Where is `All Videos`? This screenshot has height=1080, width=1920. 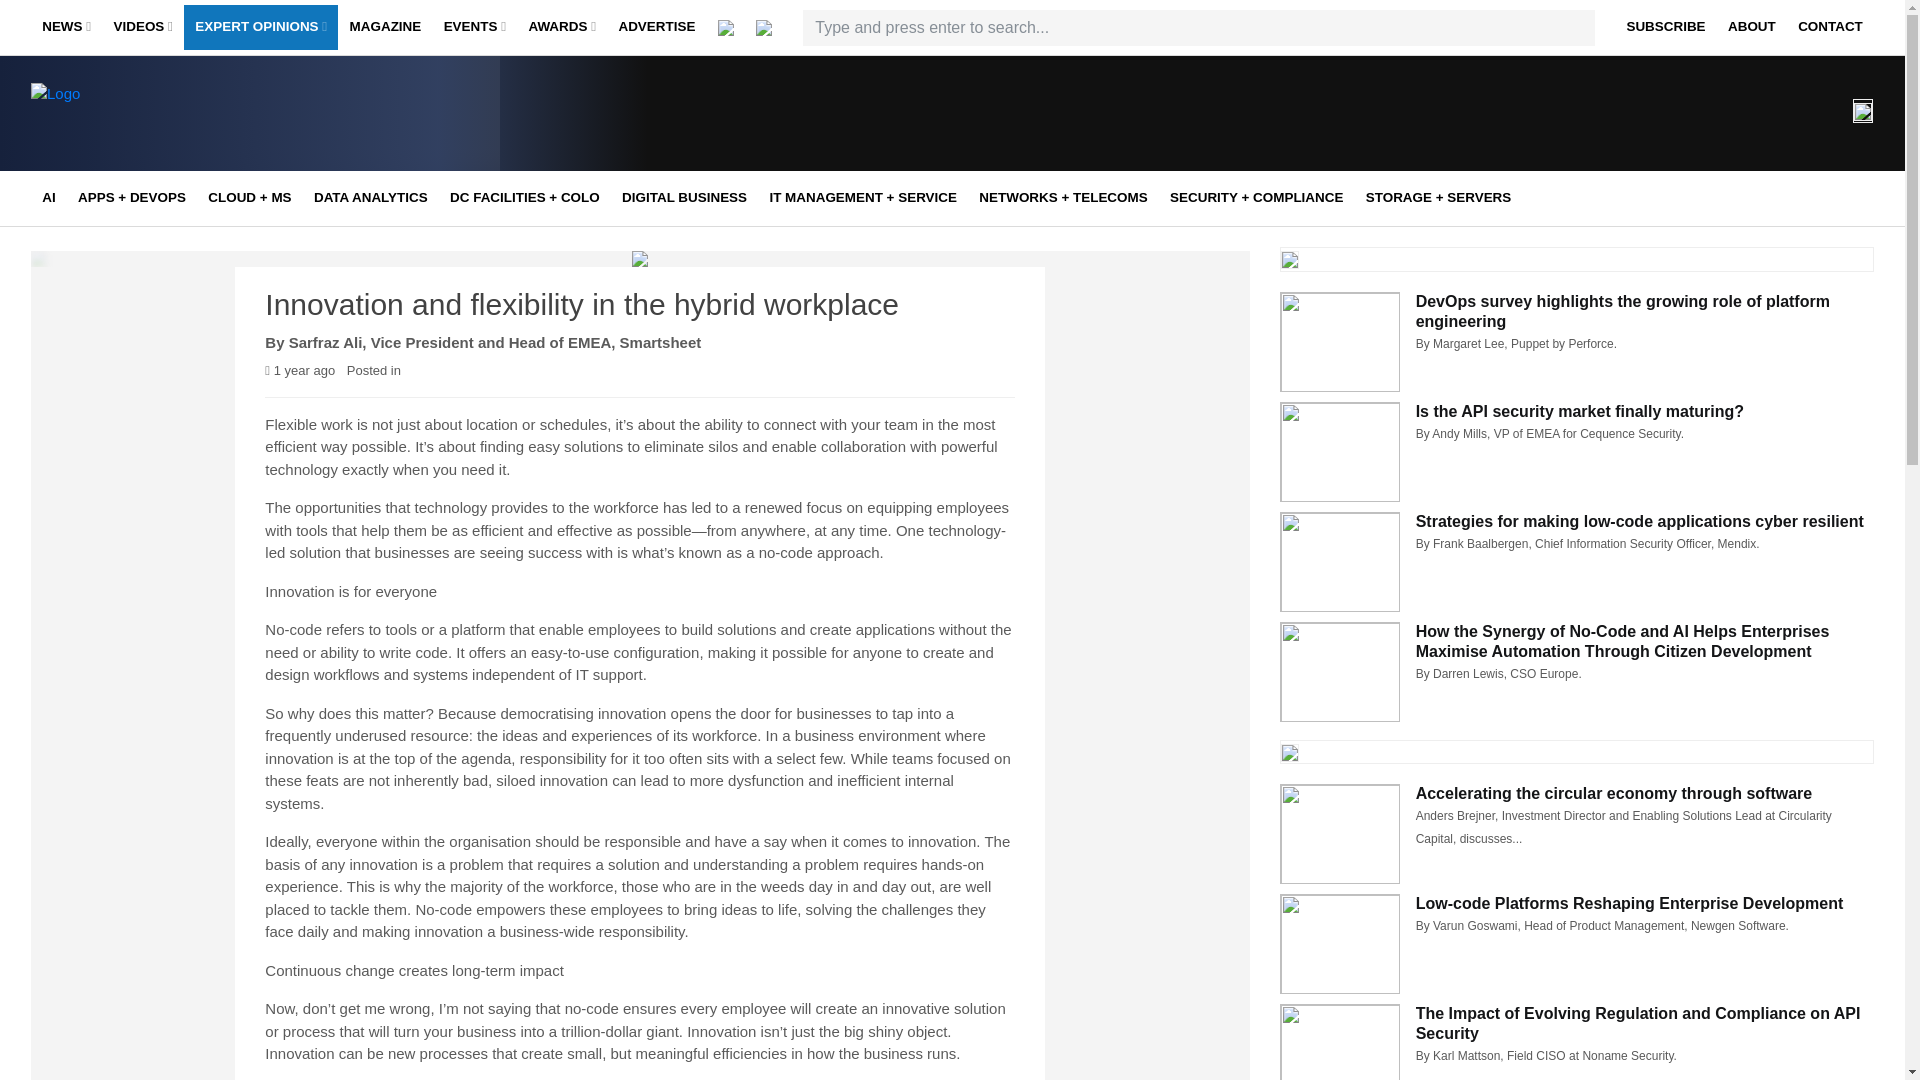
All Videos is located at coordinates (238, 69).